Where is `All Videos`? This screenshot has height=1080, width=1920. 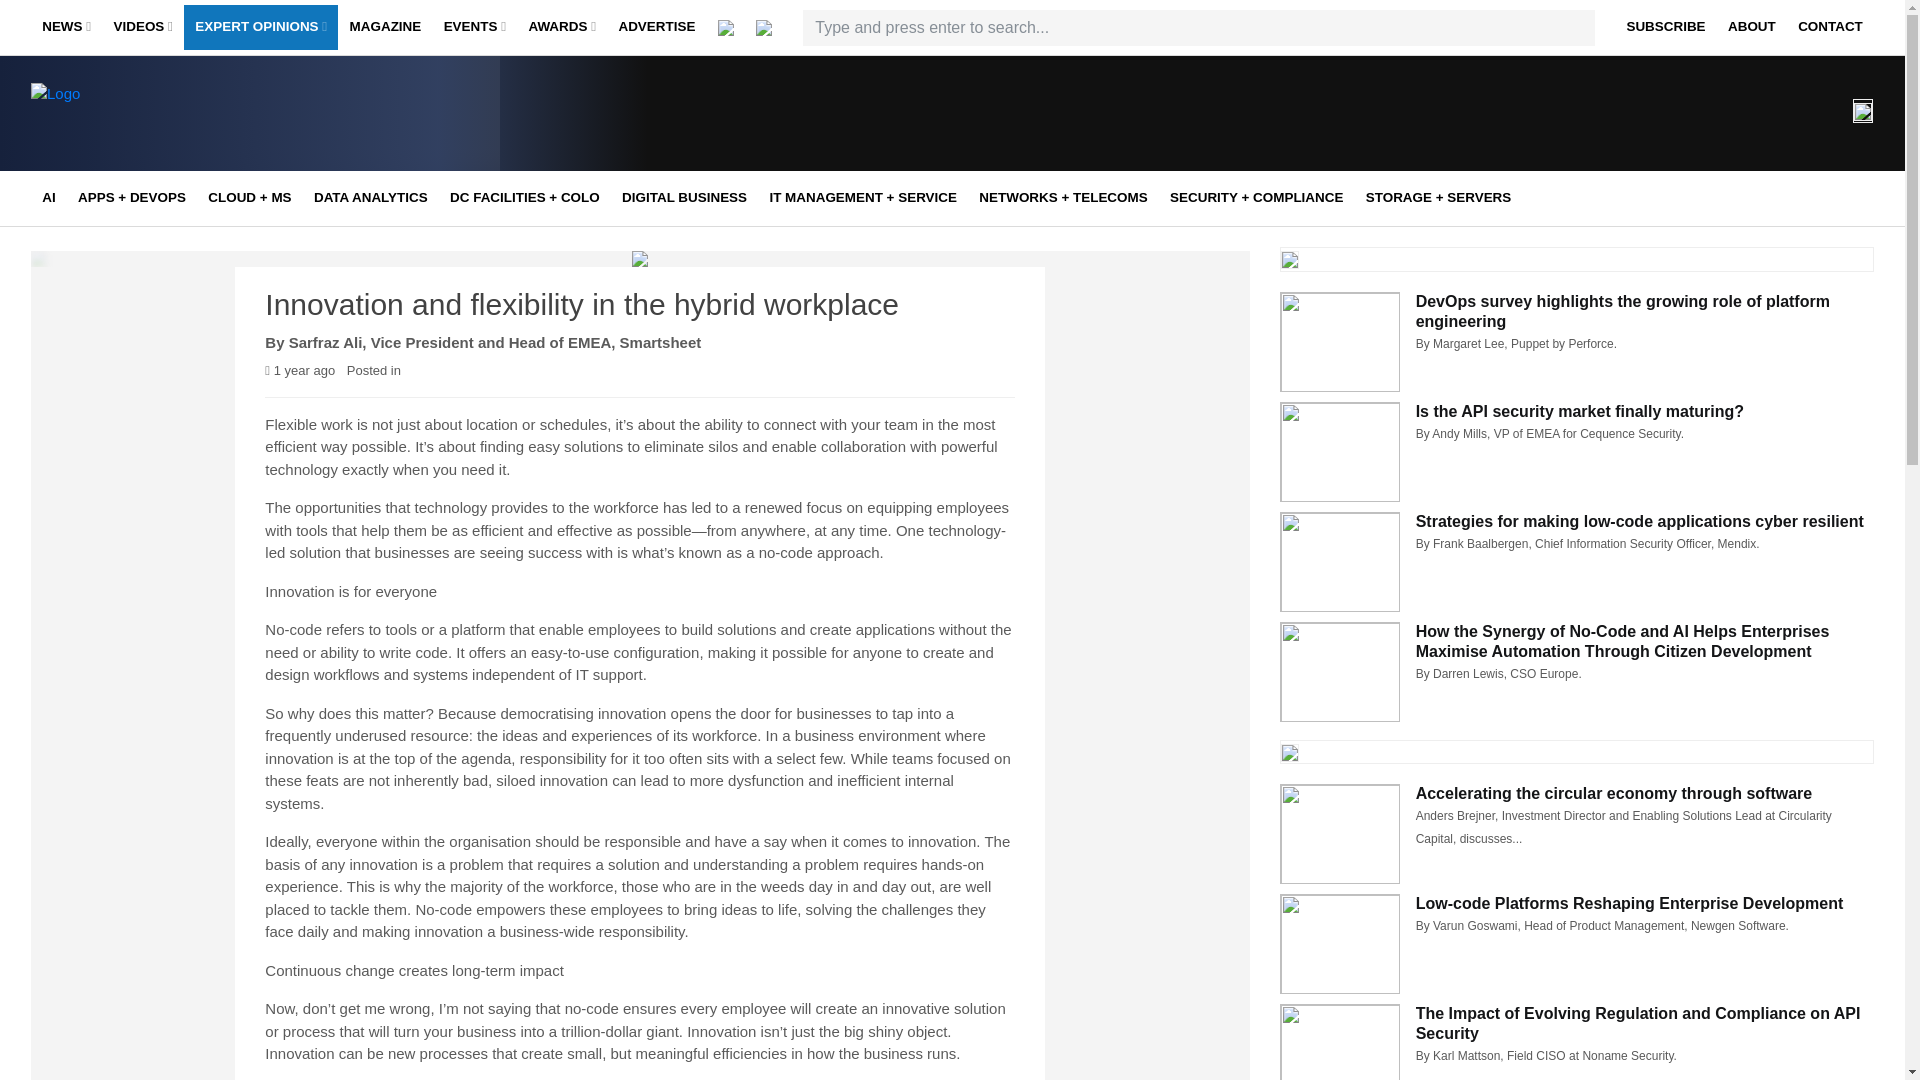
All Videos is located at coordinates (238, 69).